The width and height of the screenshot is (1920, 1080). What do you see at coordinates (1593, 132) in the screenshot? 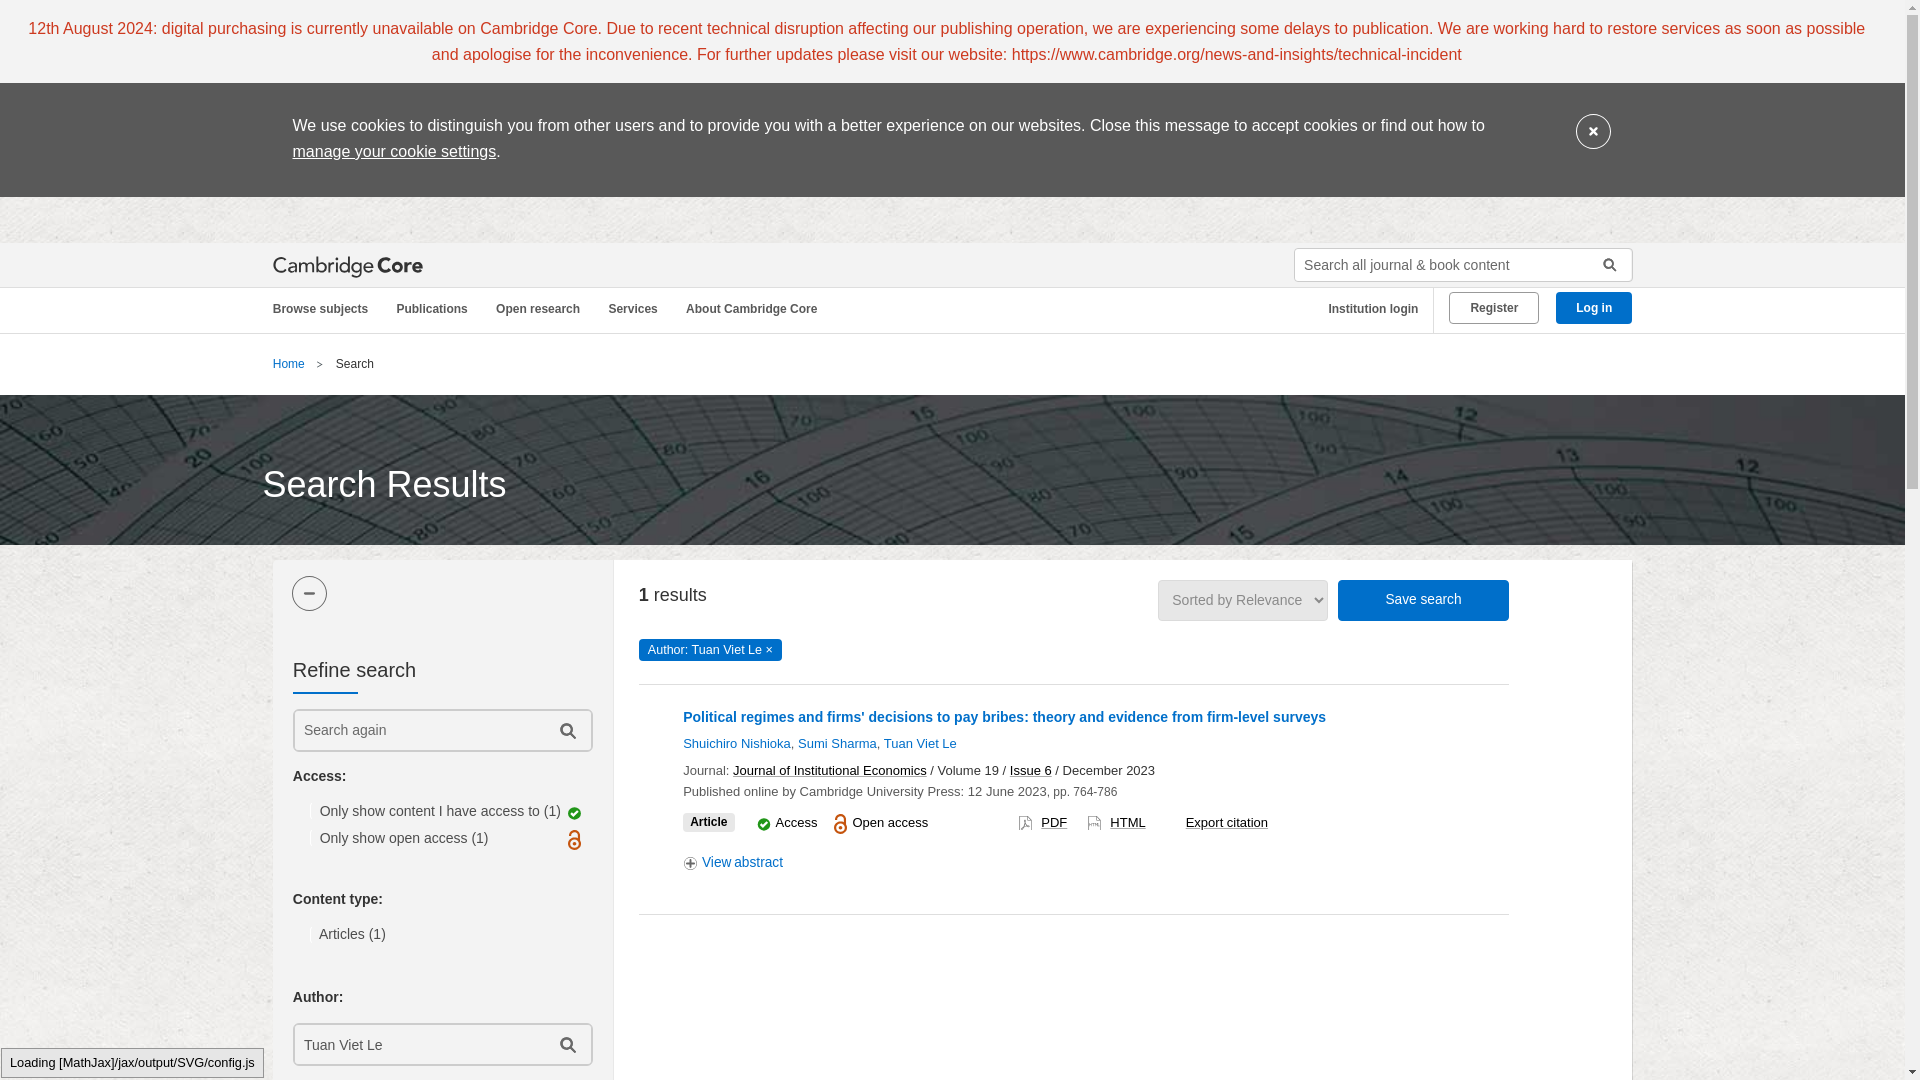
I see `Close cookie message` at bounding box center [1593, 132].